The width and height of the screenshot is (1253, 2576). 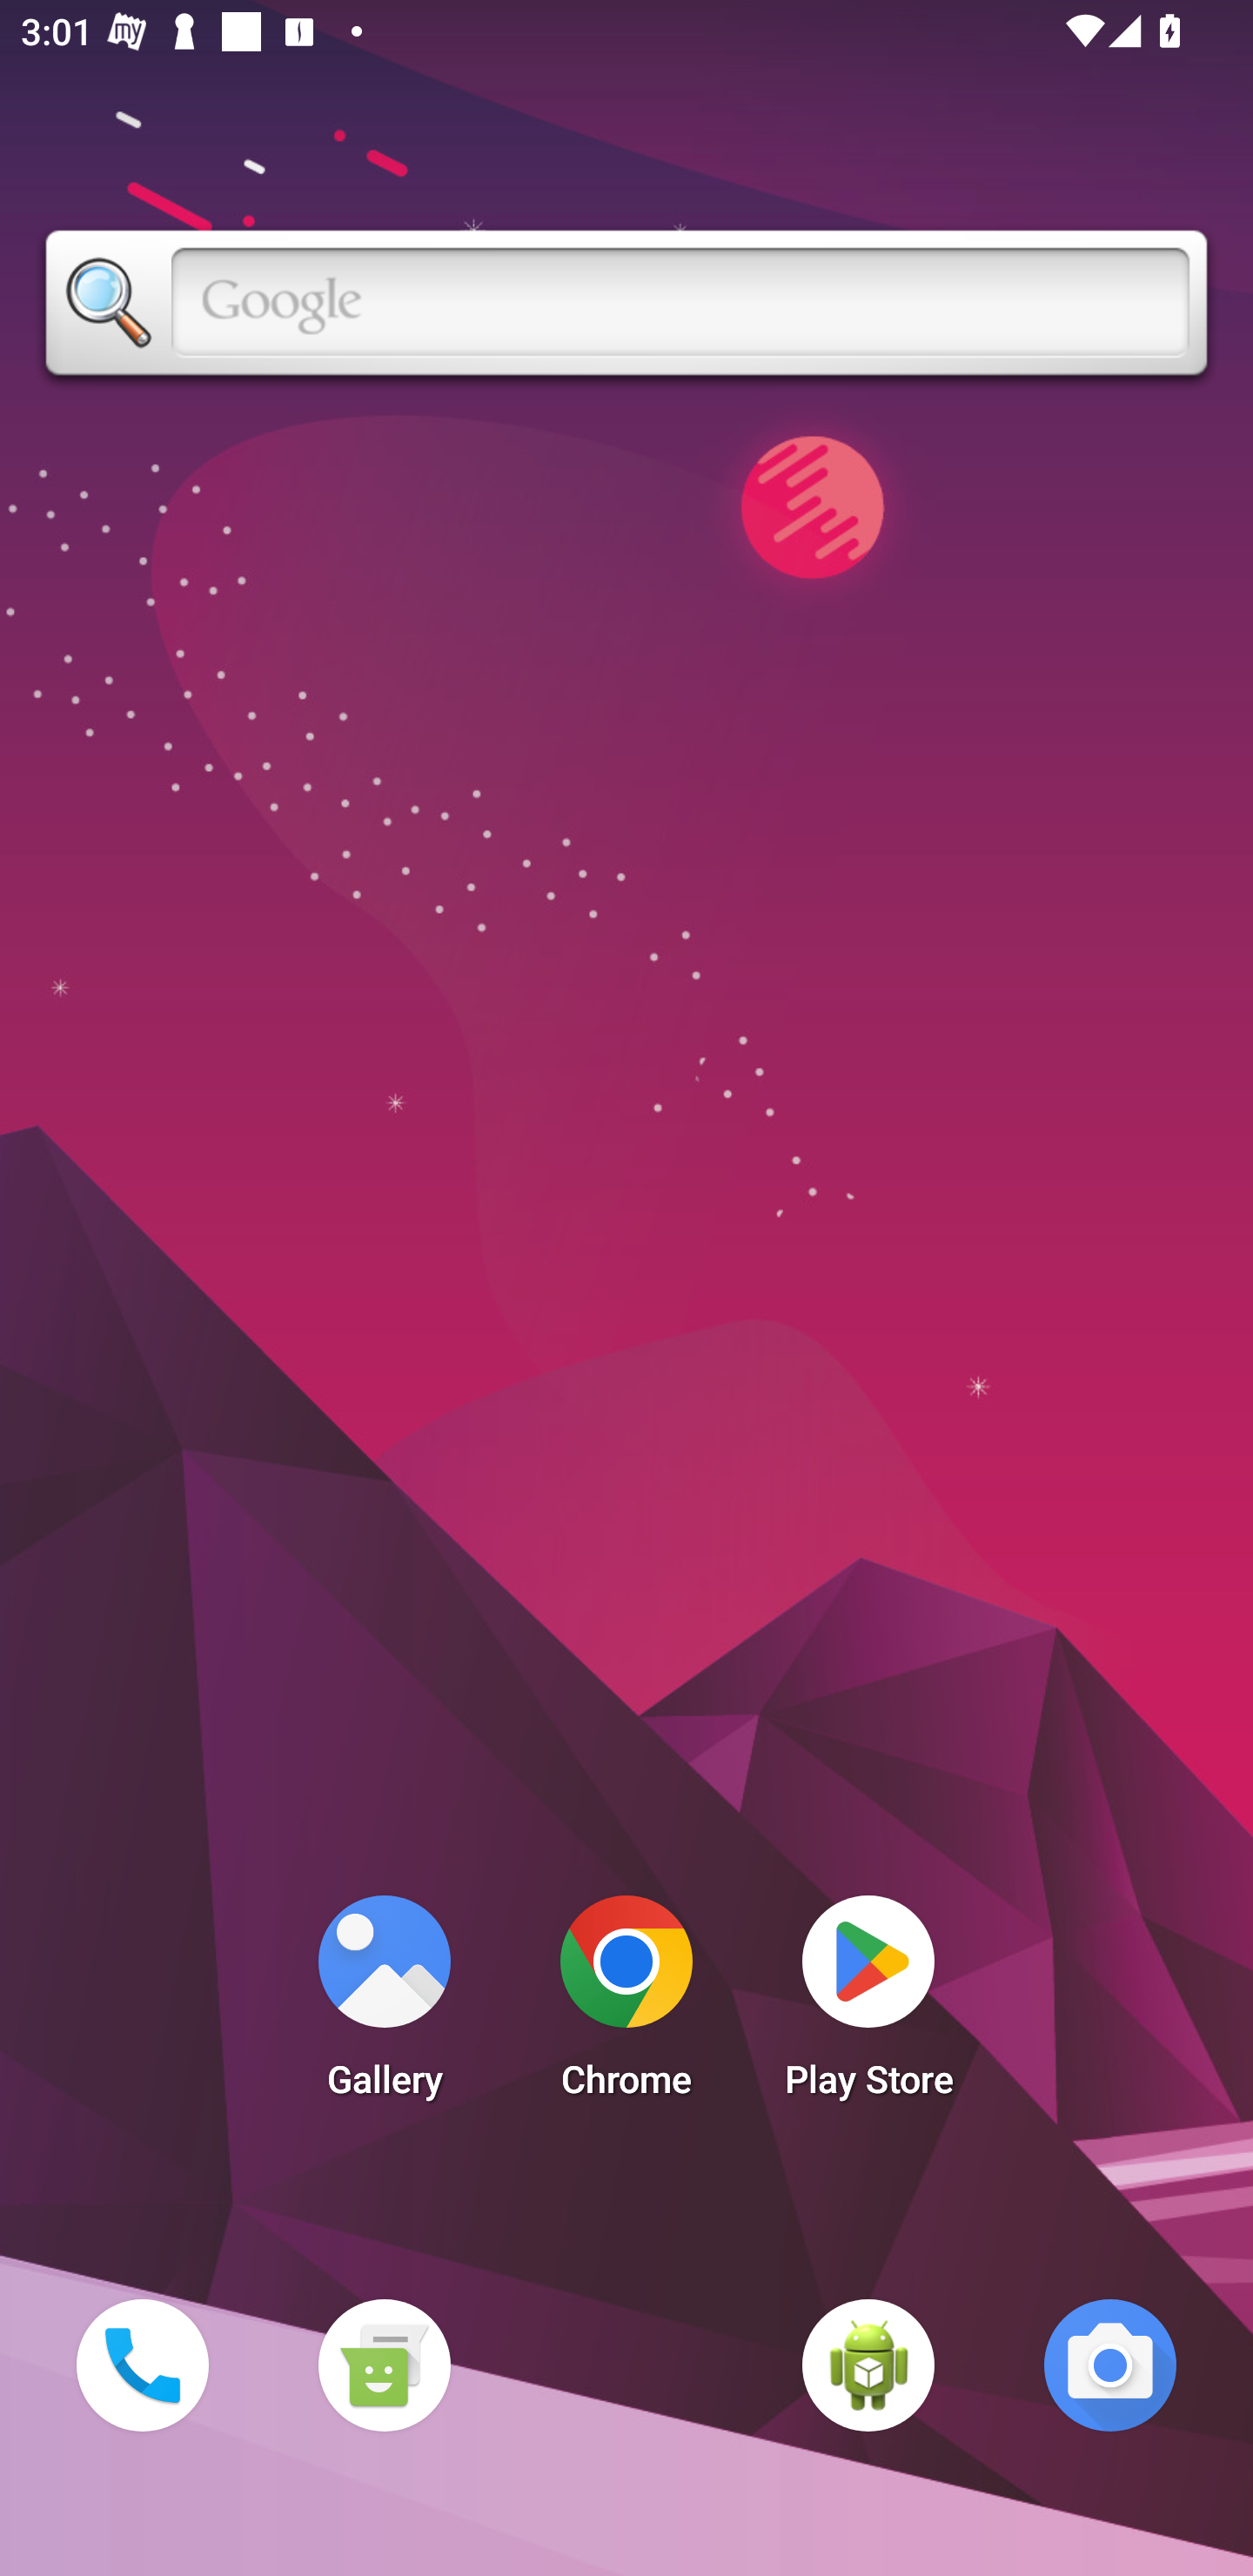 I want to click on Gallery, so click(x=384, y=2005).